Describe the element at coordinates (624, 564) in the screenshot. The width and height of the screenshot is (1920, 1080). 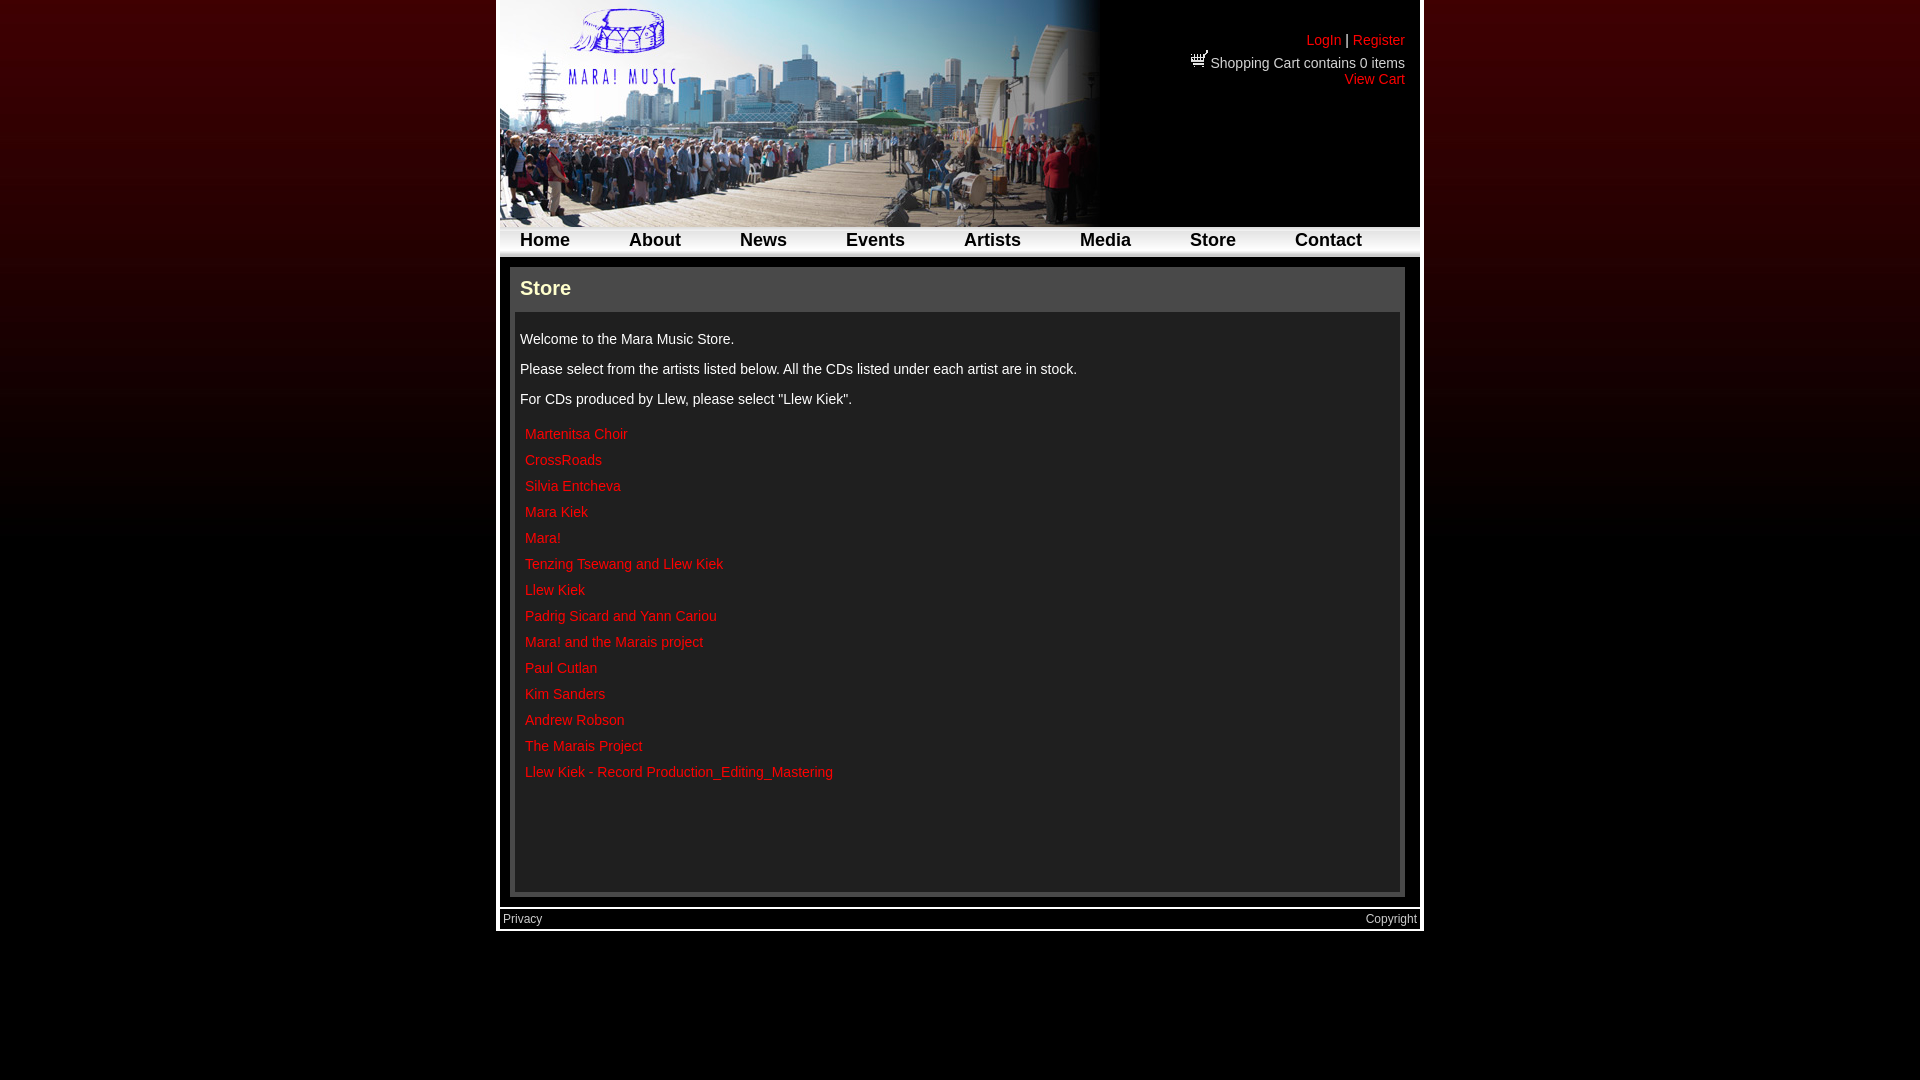
I see `Tenzing Tsewang and Llew Kiek` at that location.